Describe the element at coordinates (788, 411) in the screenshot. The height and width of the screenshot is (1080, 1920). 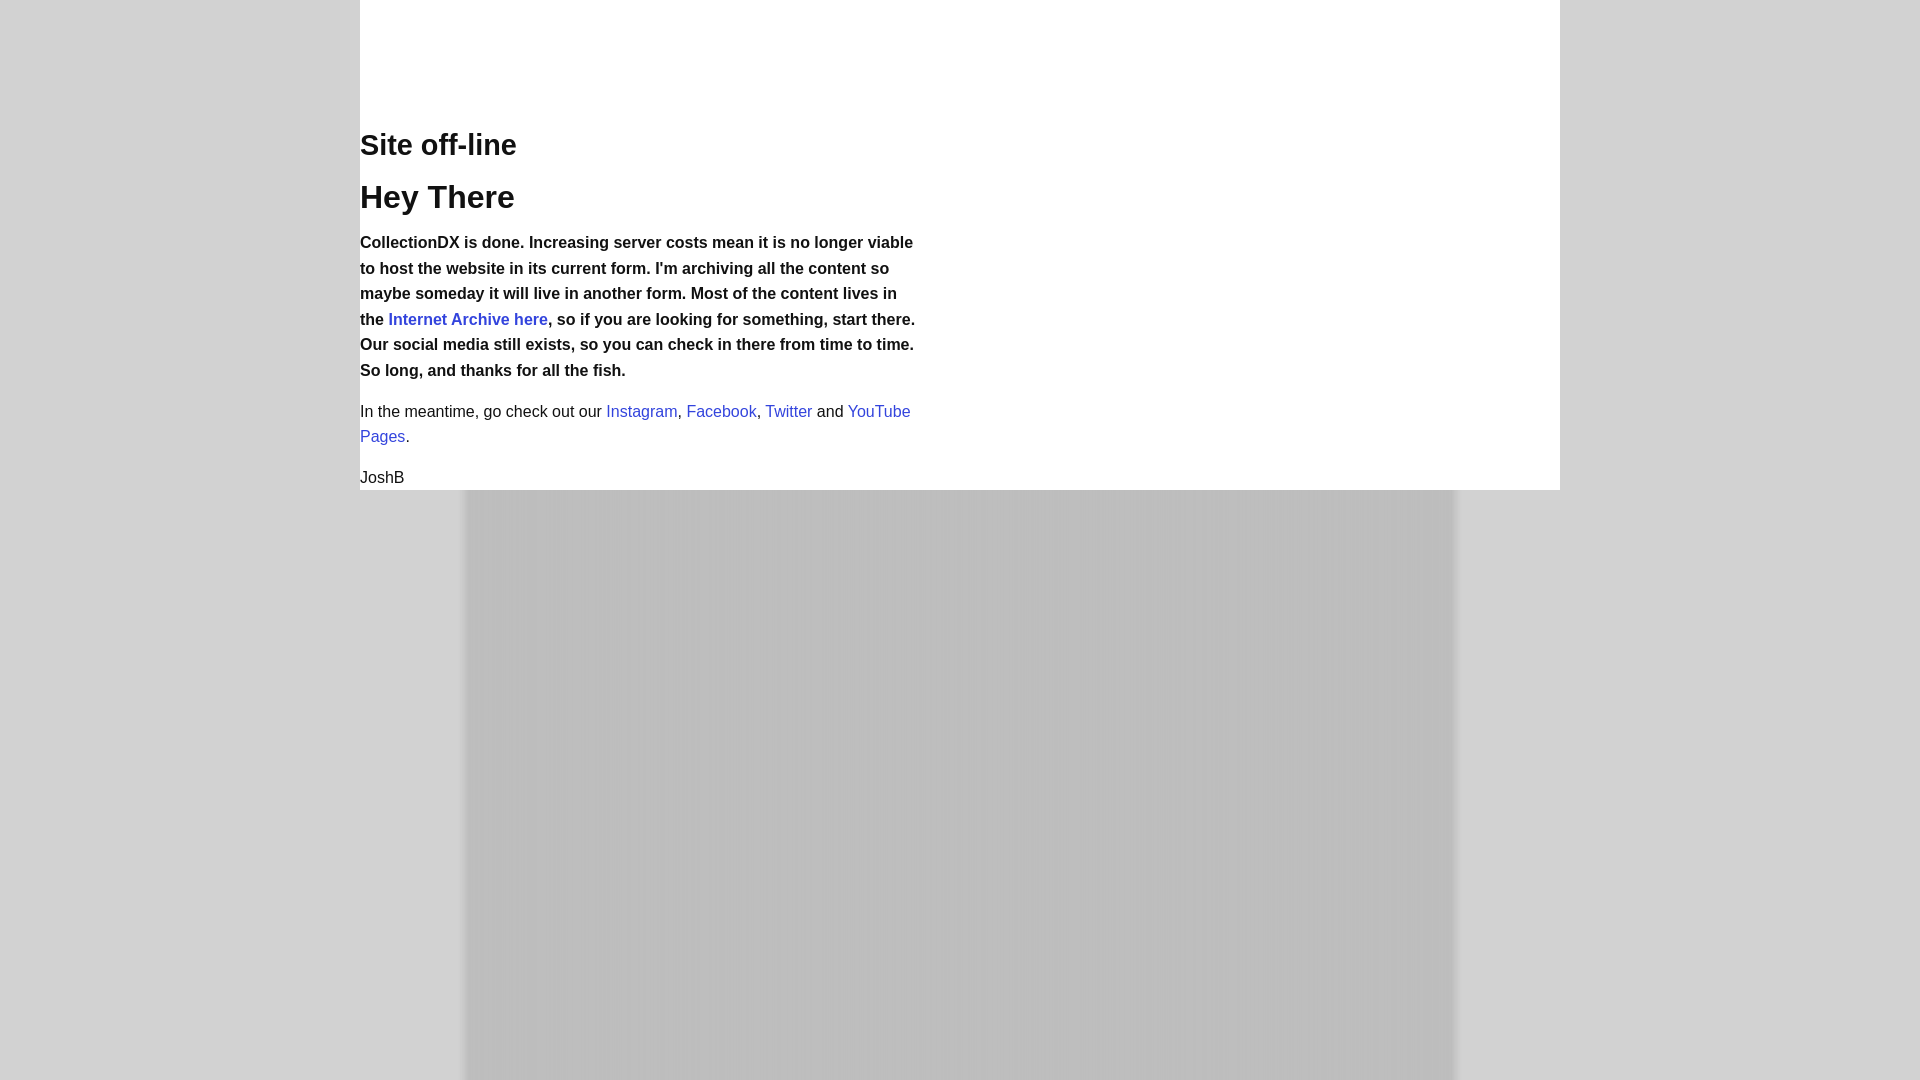
I see `Twitter` at that location.